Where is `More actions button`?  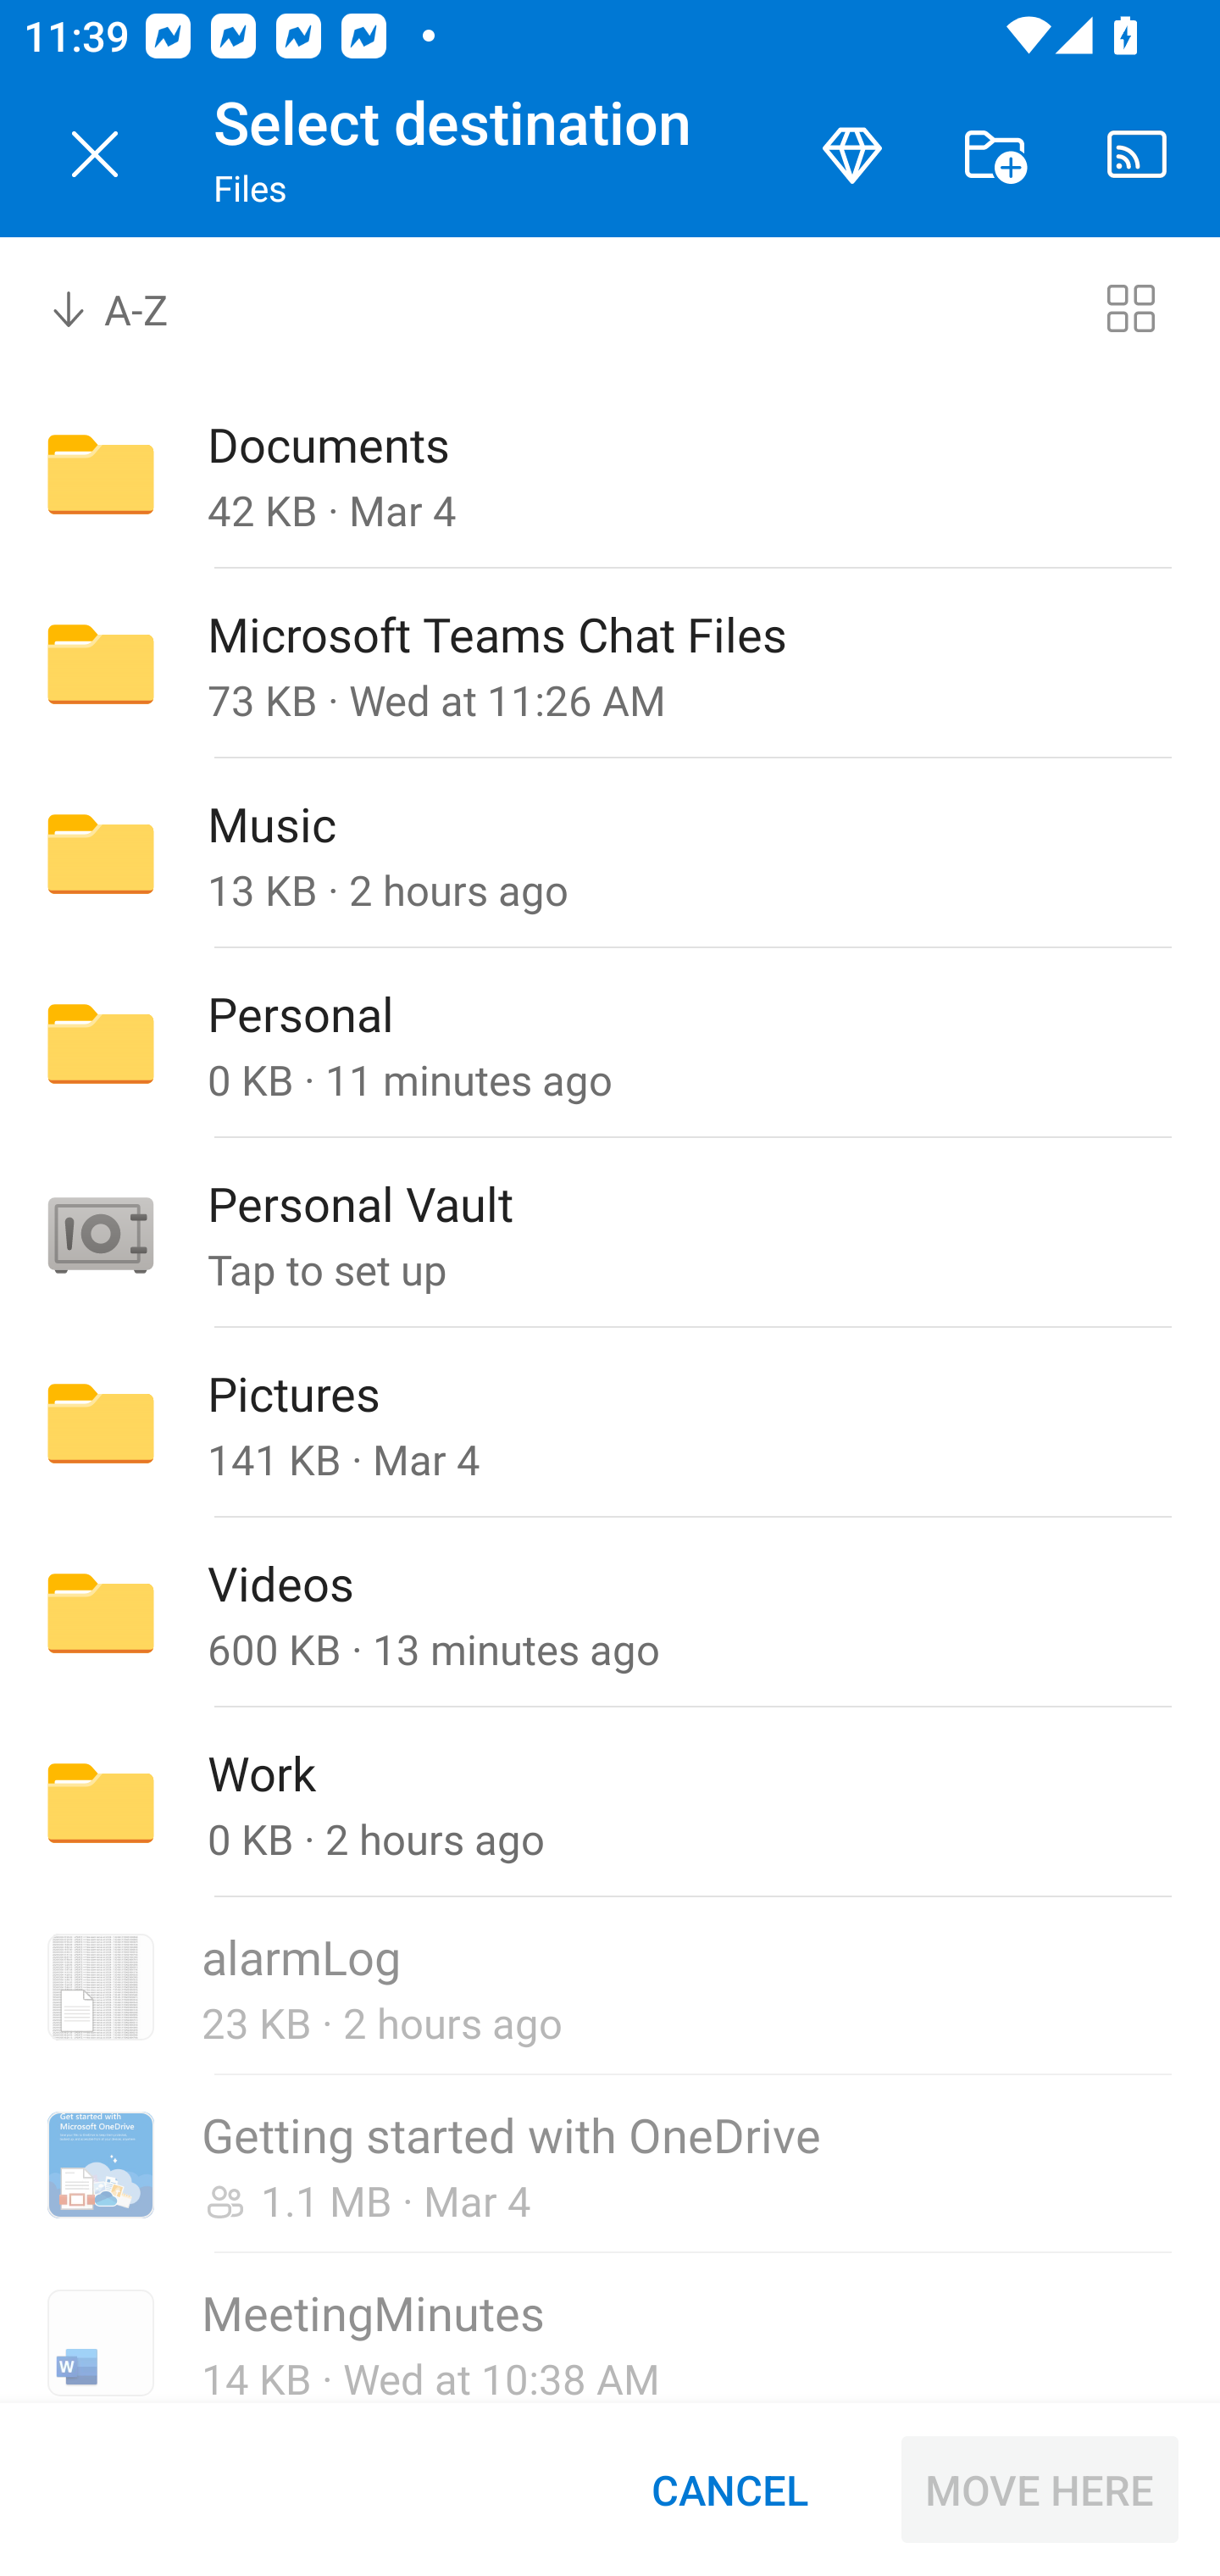 More actions button is located at coordinates (995, 154).